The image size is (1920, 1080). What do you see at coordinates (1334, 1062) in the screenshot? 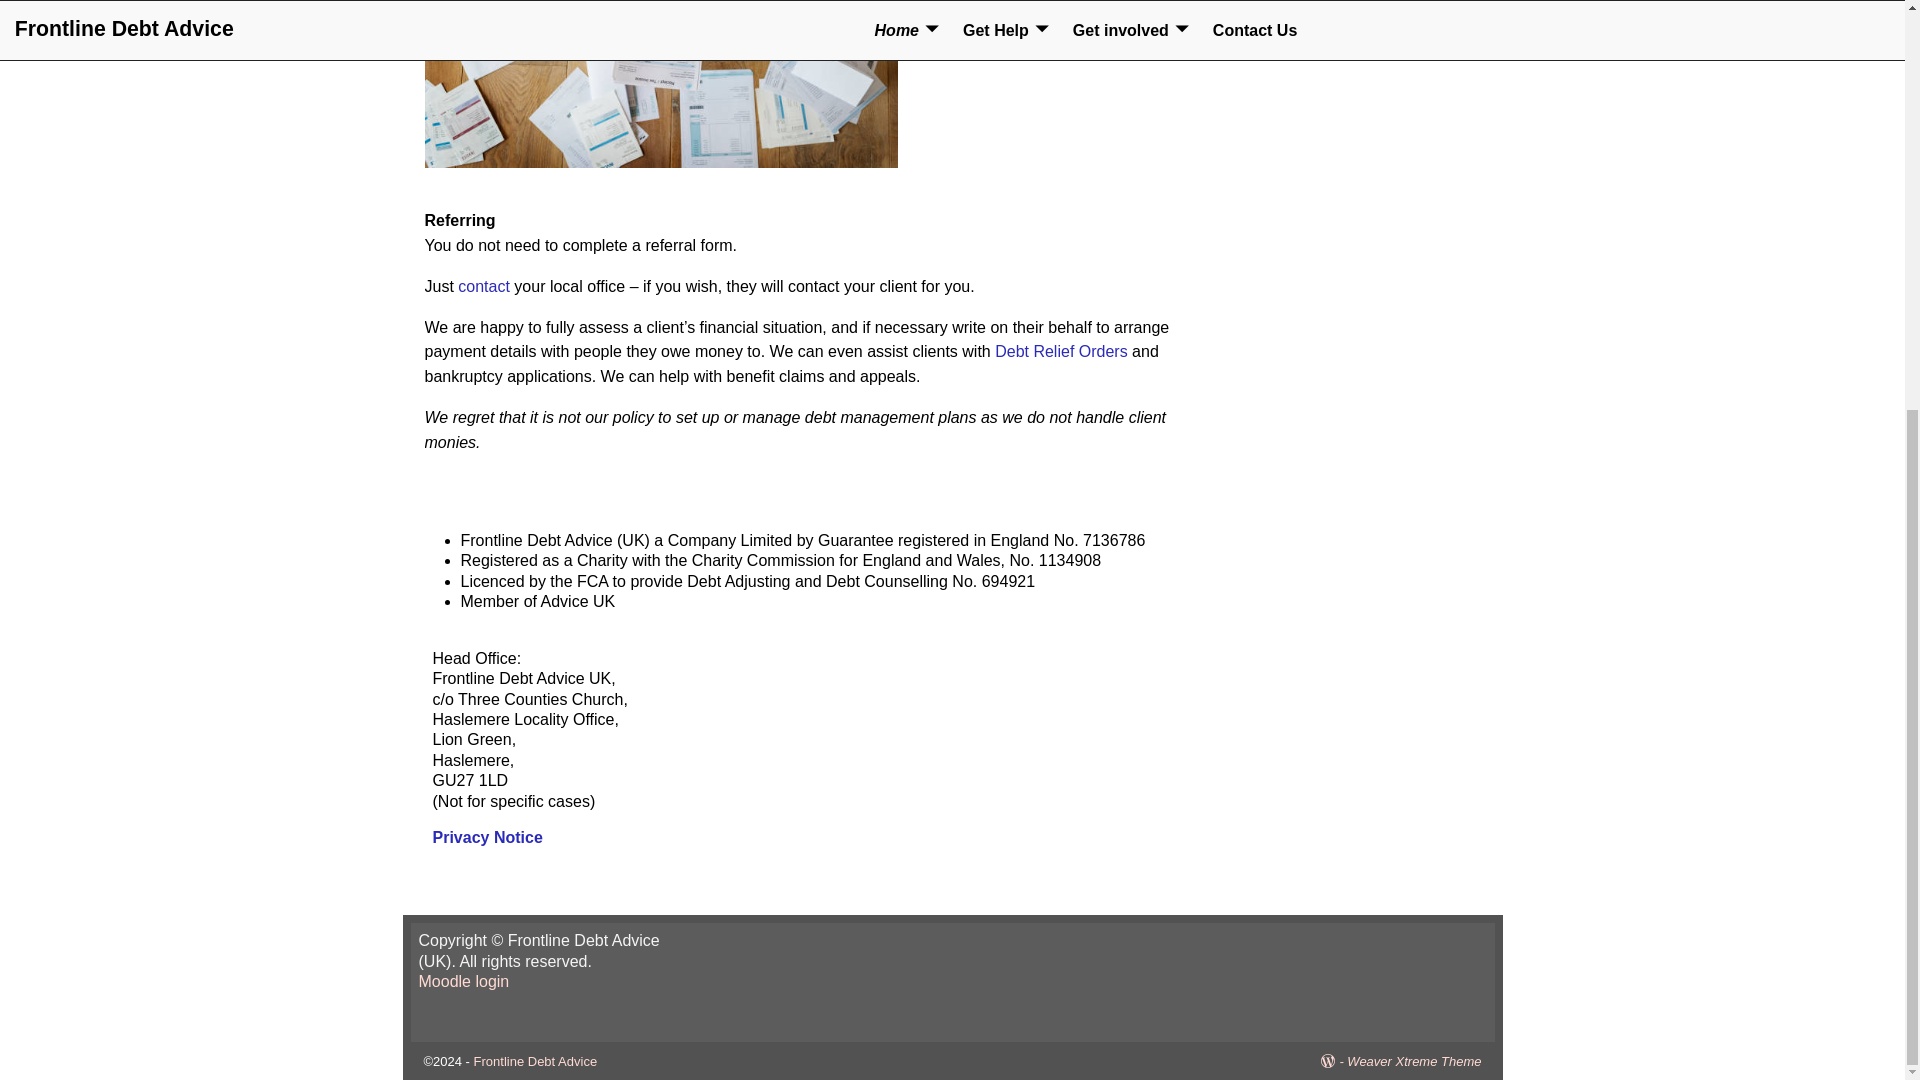
I see `Proudly powered by WordPress` at bounding box center [1334, 1062].